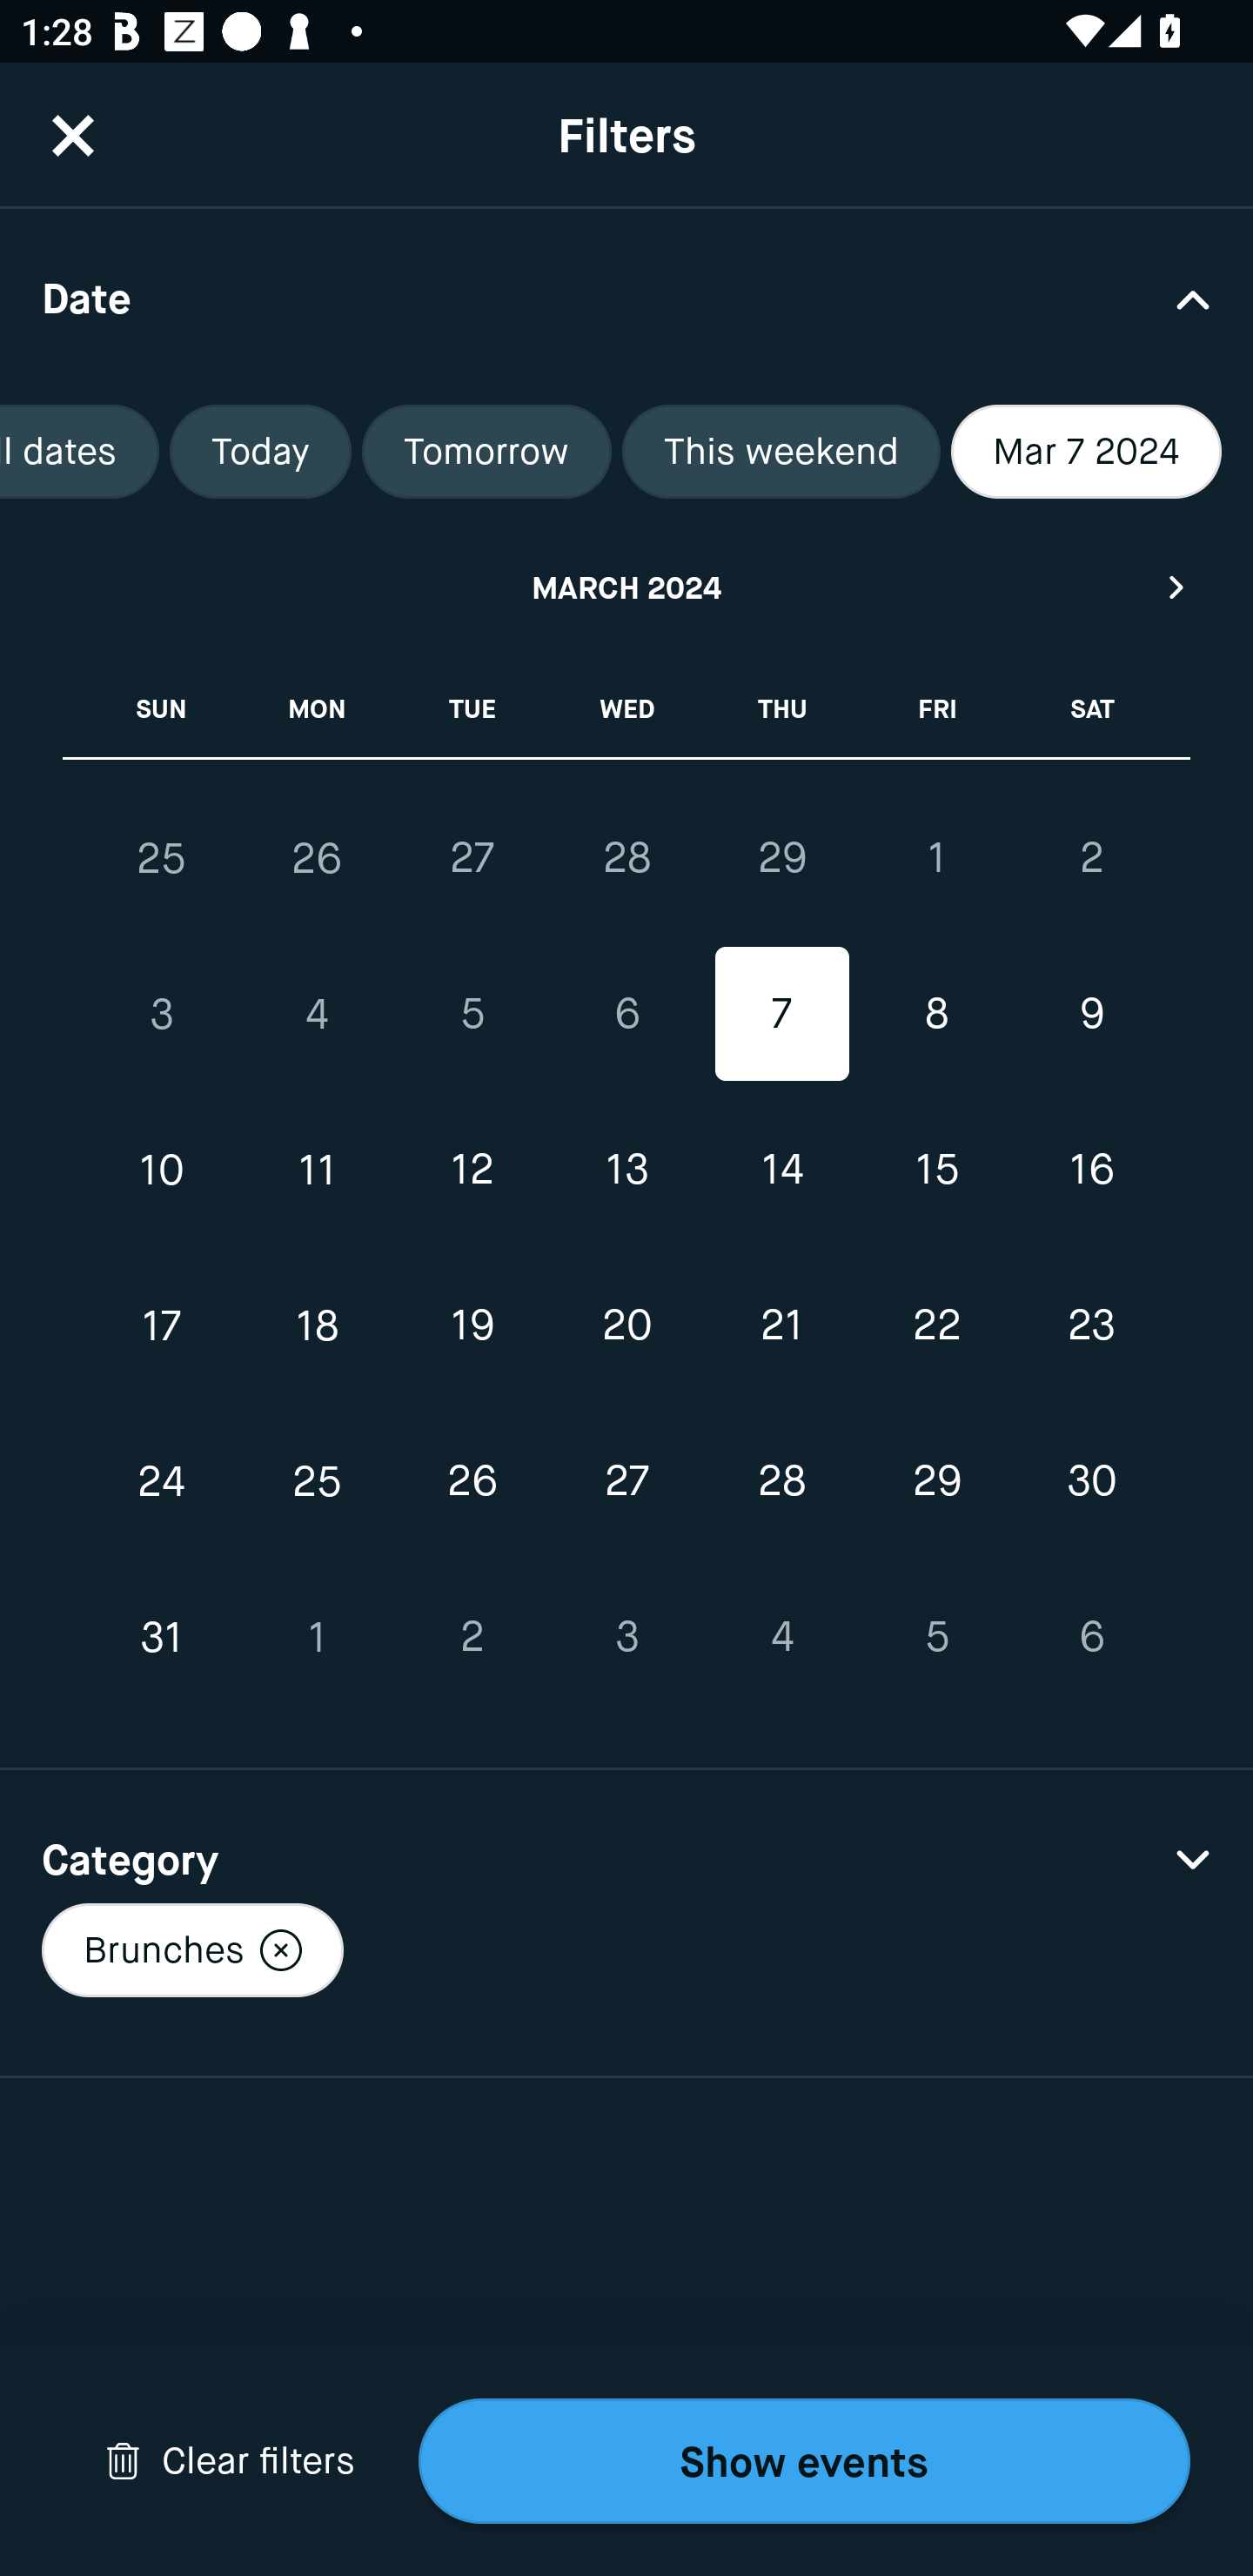  I want to click on 17, so click(162, 1325).